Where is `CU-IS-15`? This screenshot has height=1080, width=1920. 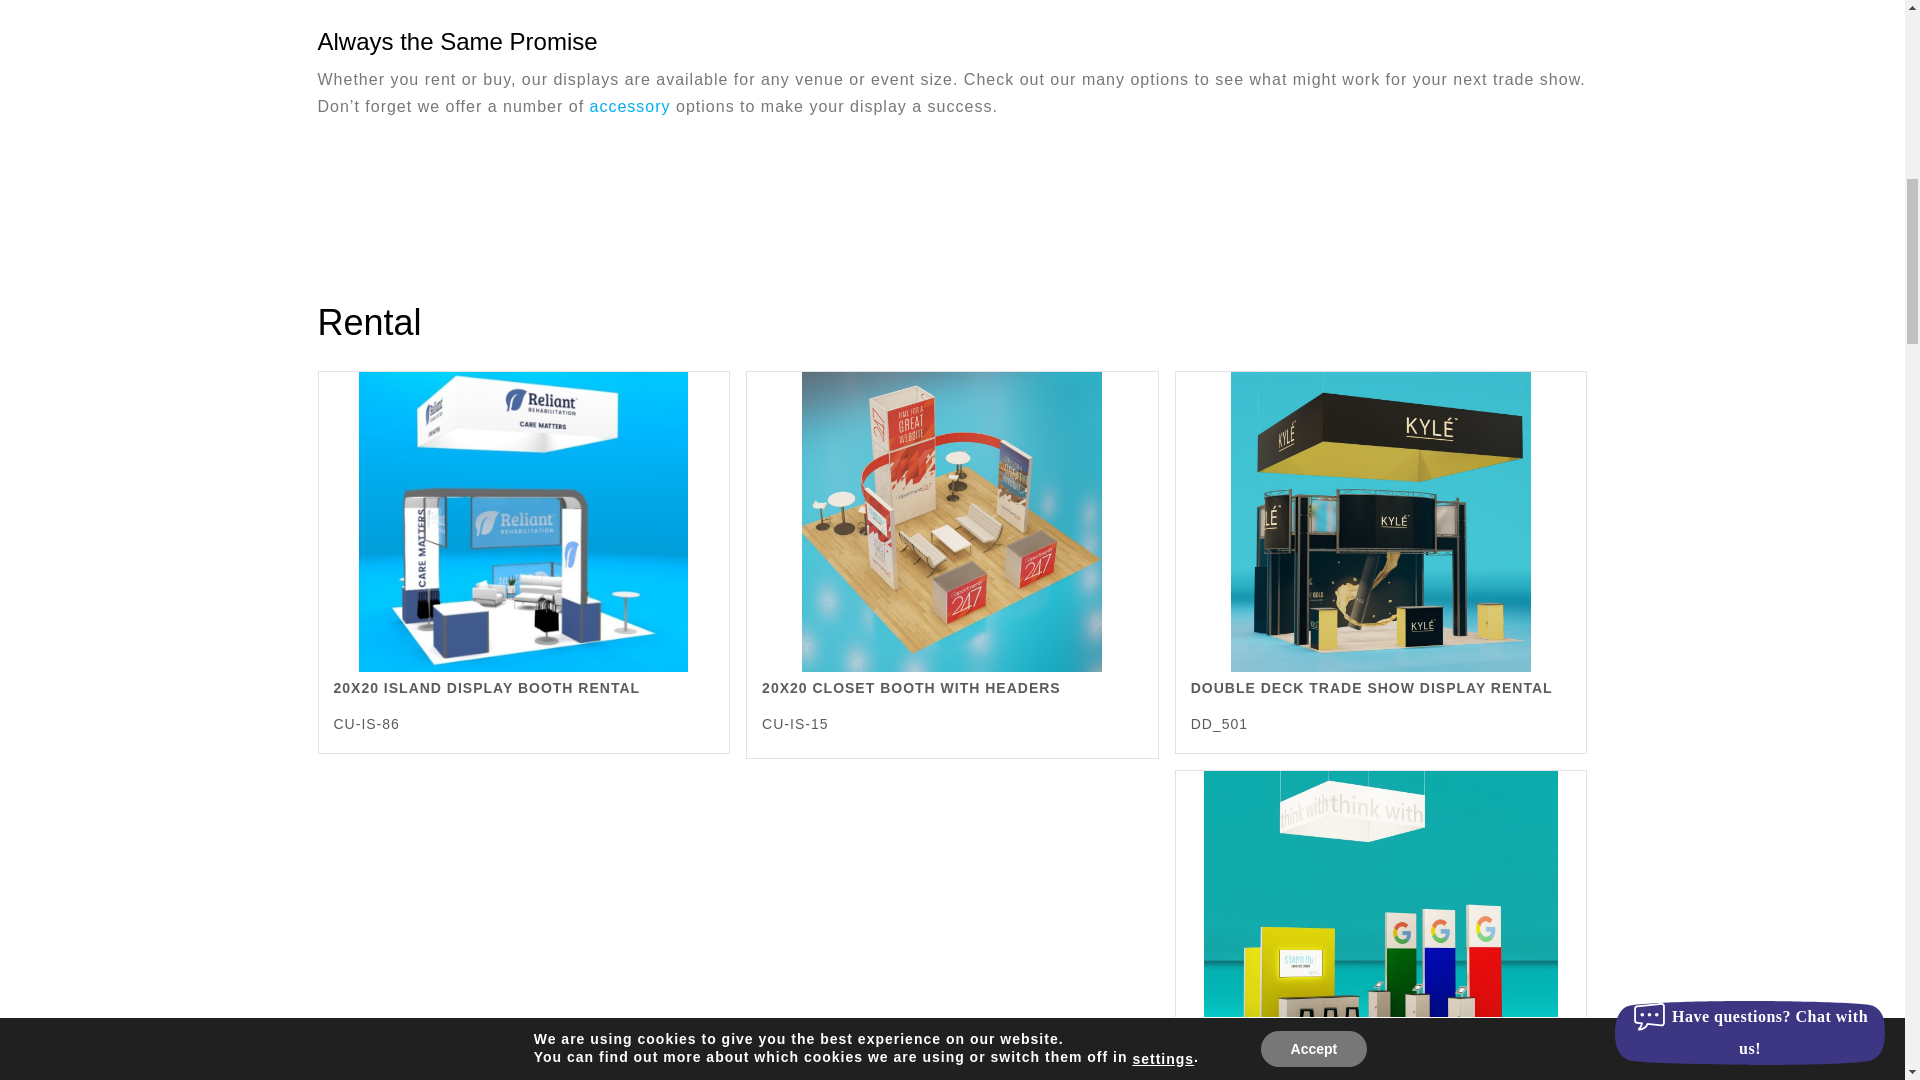
CU-IS-15 is located at coordinates (952, 521).